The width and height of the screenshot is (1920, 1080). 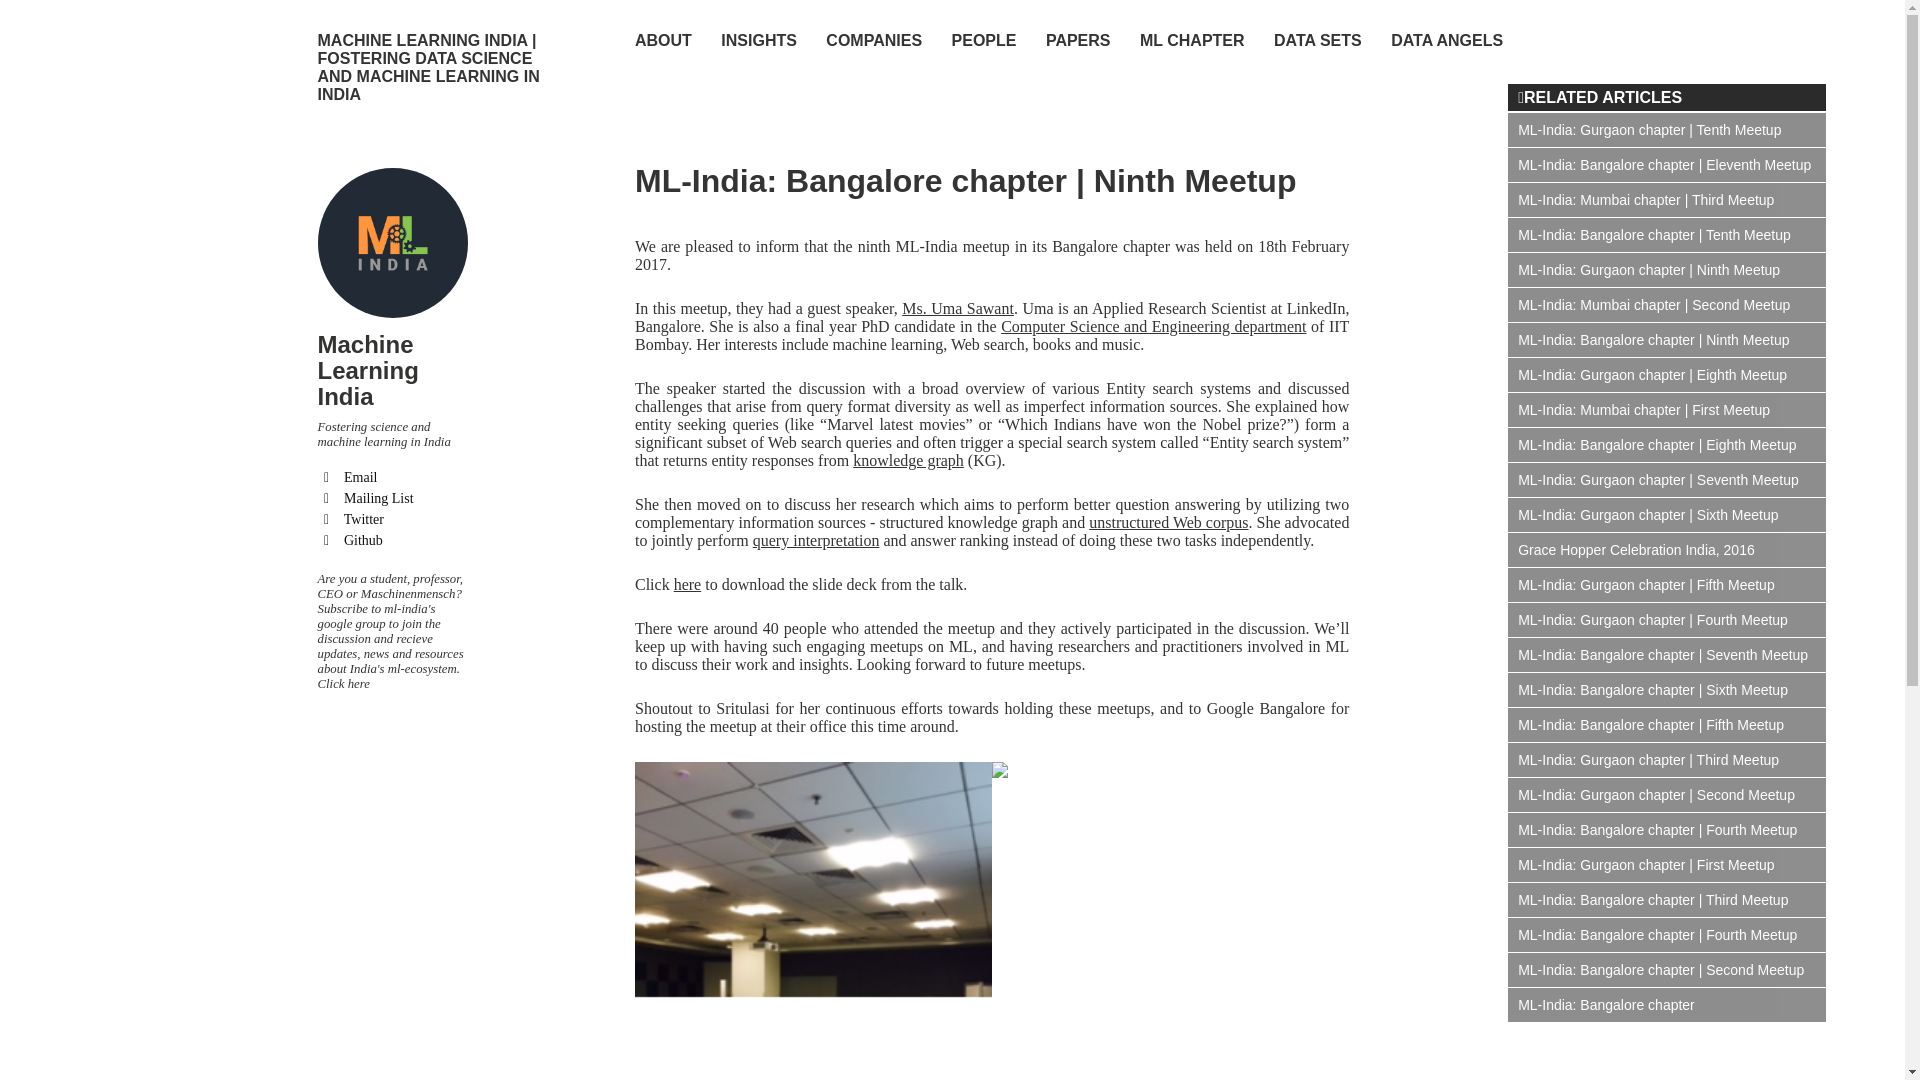 I want to click on COMPANIES, so click(x=873, y=40).